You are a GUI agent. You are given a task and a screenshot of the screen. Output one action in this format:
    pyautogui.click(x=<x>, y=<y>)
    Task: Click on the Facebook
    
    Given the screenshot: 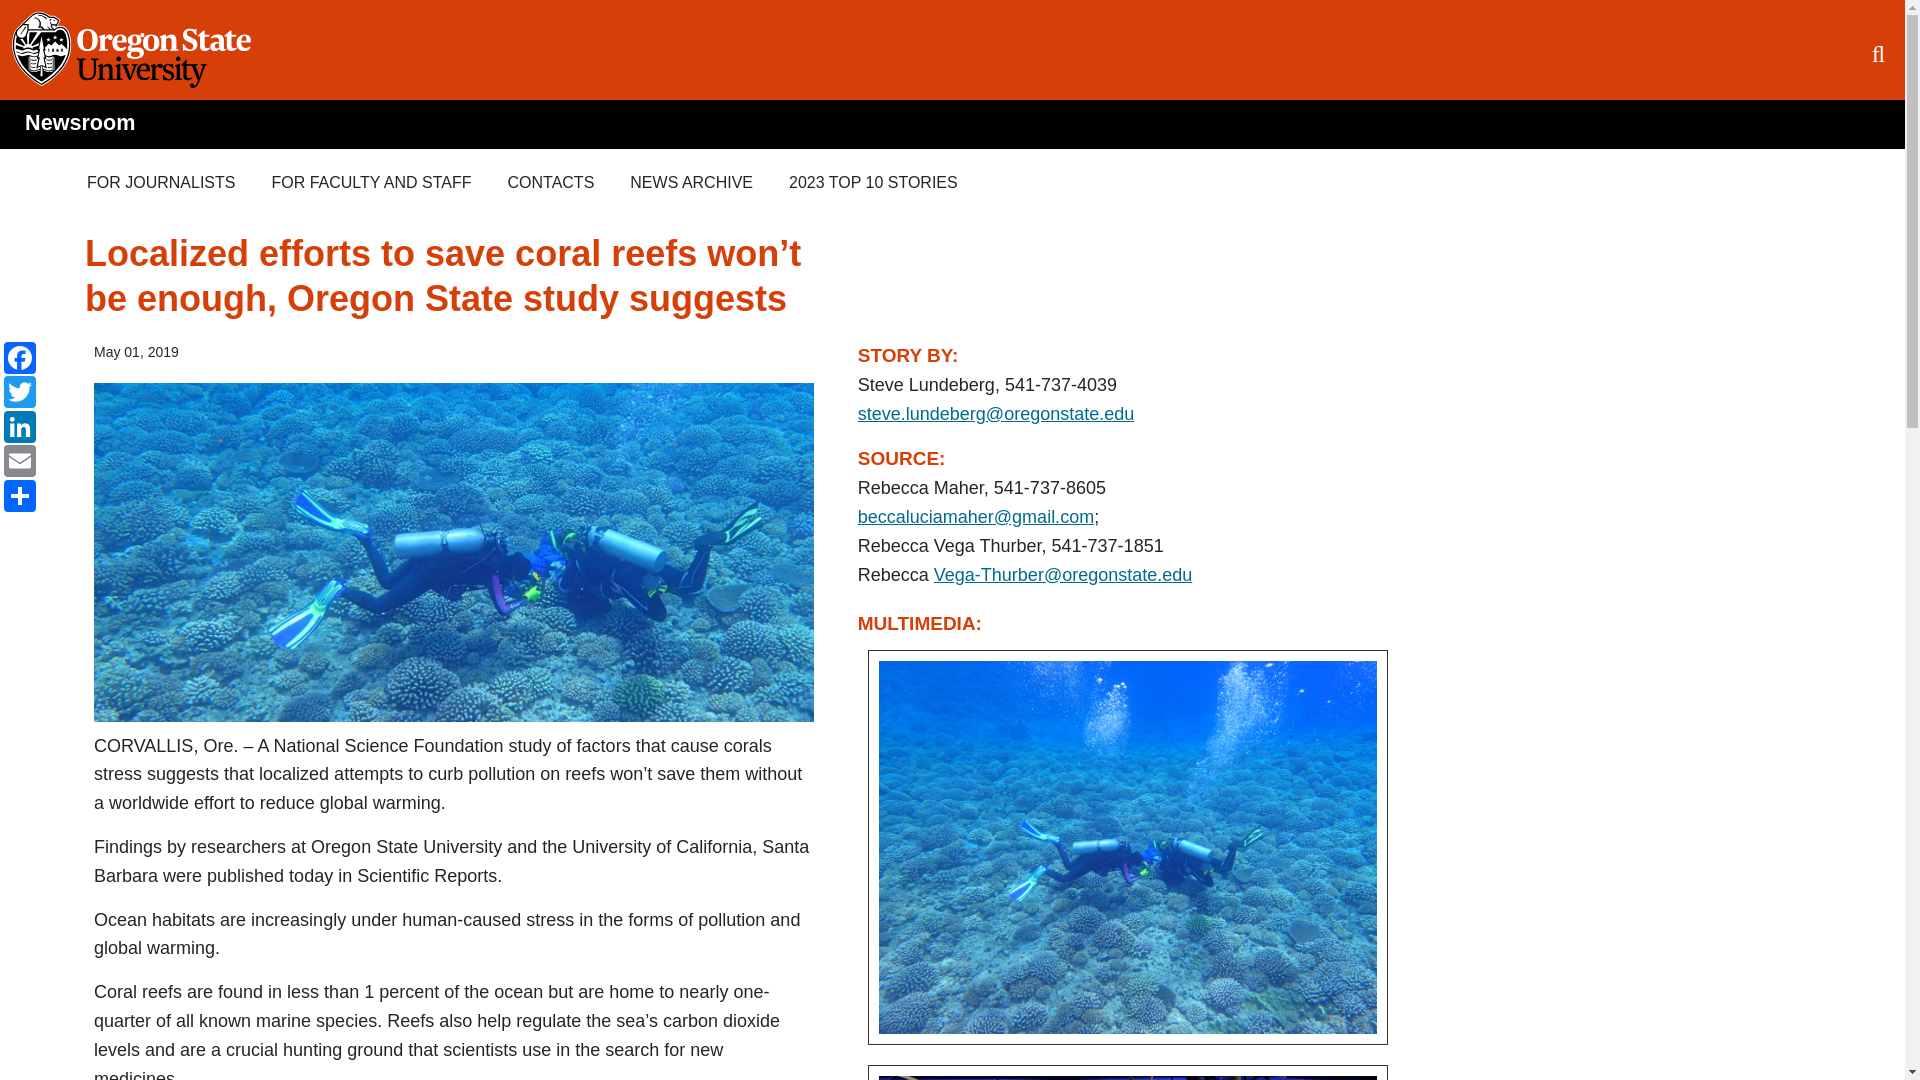 What is the action you would take?
    pyautogui.click(x=20, y=356)
    